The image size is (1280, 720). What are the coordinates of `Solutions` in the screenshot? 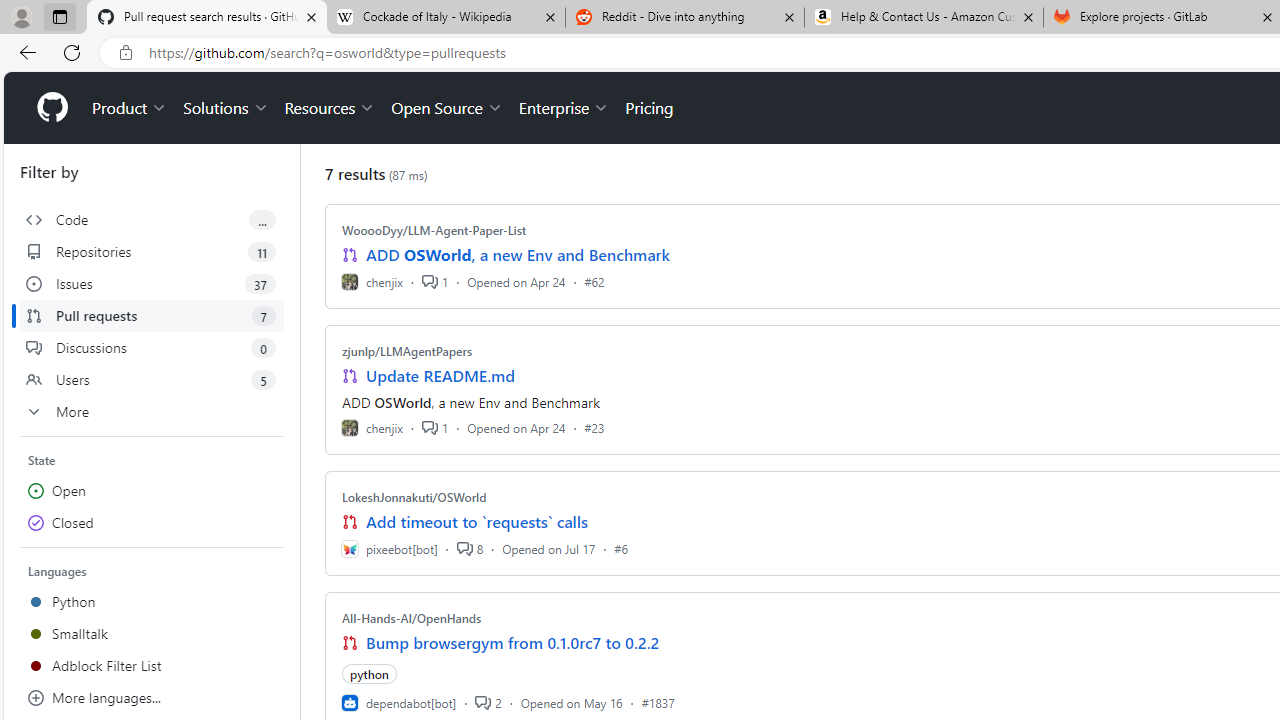 It's located at (226, 108).